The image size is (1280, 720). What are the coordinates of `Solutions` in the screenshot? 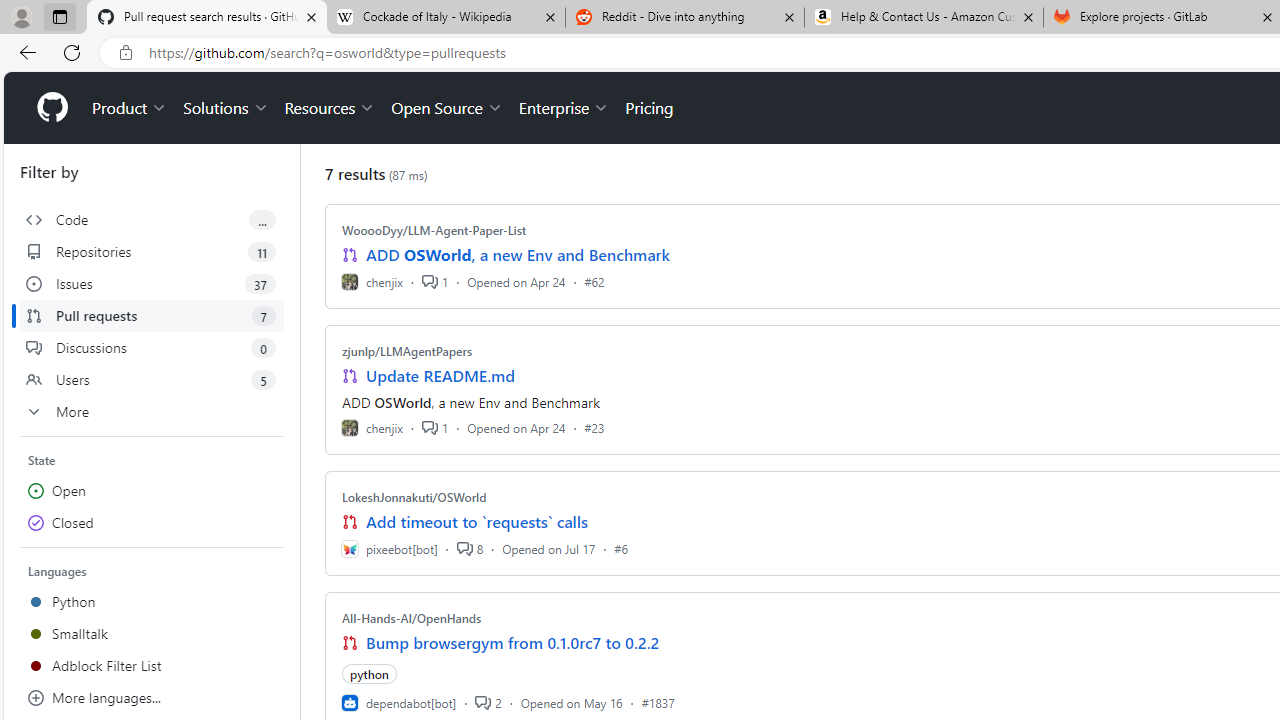 It's located at (226, 108).